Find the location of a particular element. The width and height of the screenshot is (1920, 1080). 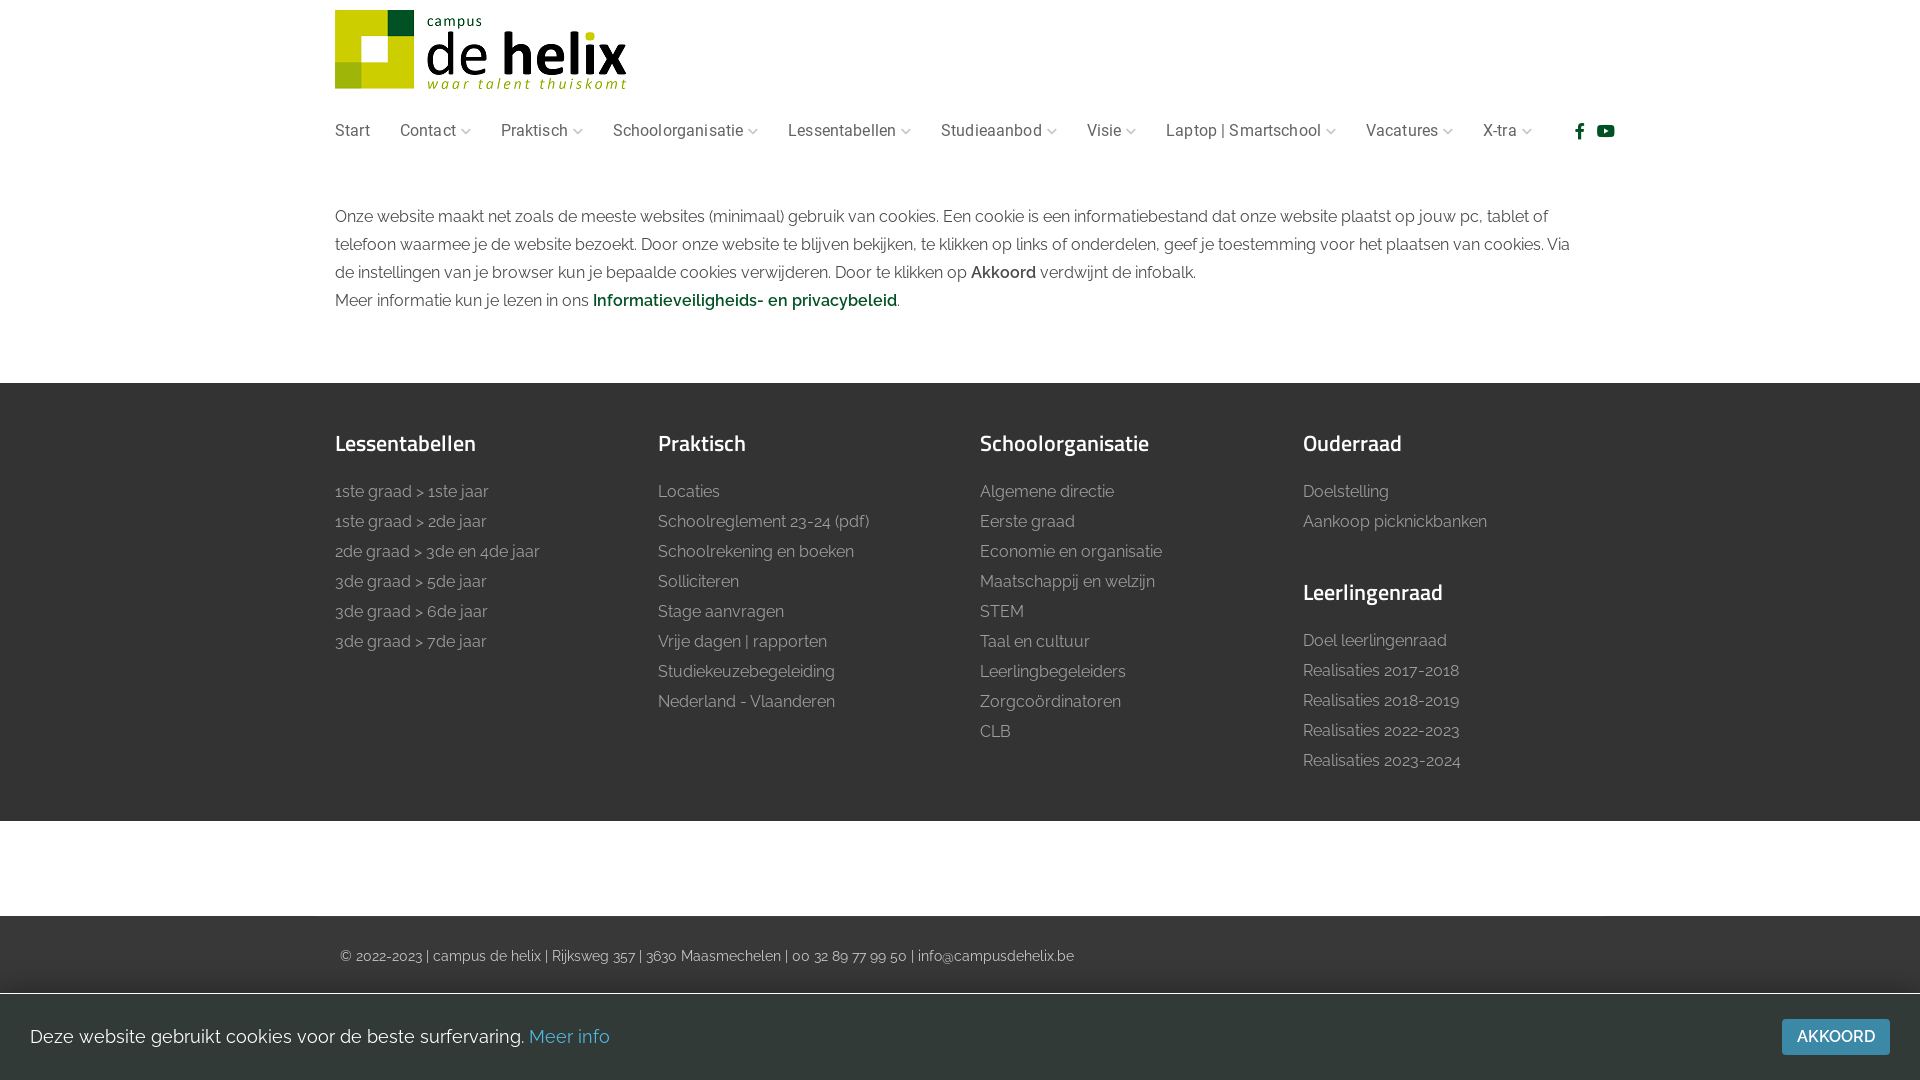

Stage aanvragen is located at coordinates (800, 612).